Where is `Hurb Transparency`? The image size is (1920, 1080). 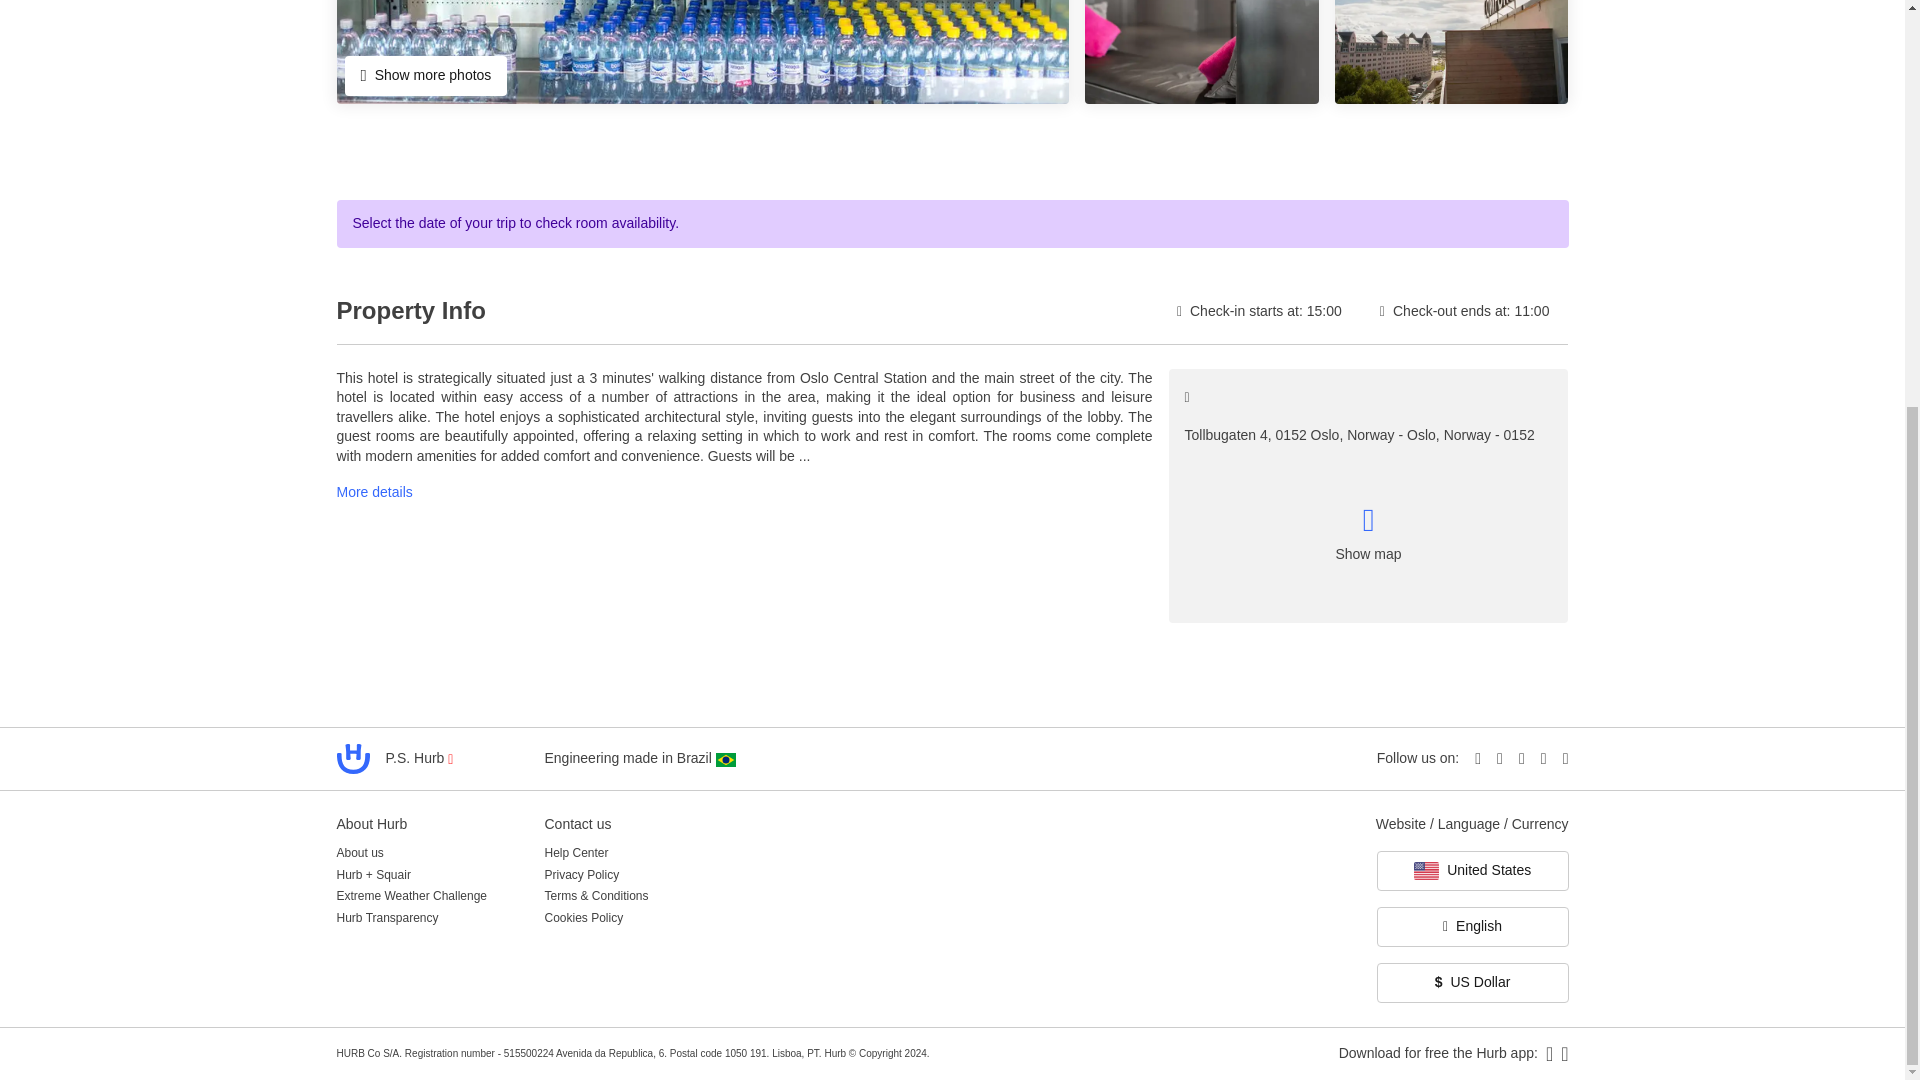
Hurb Transparency is located at coordinates (386, 918).